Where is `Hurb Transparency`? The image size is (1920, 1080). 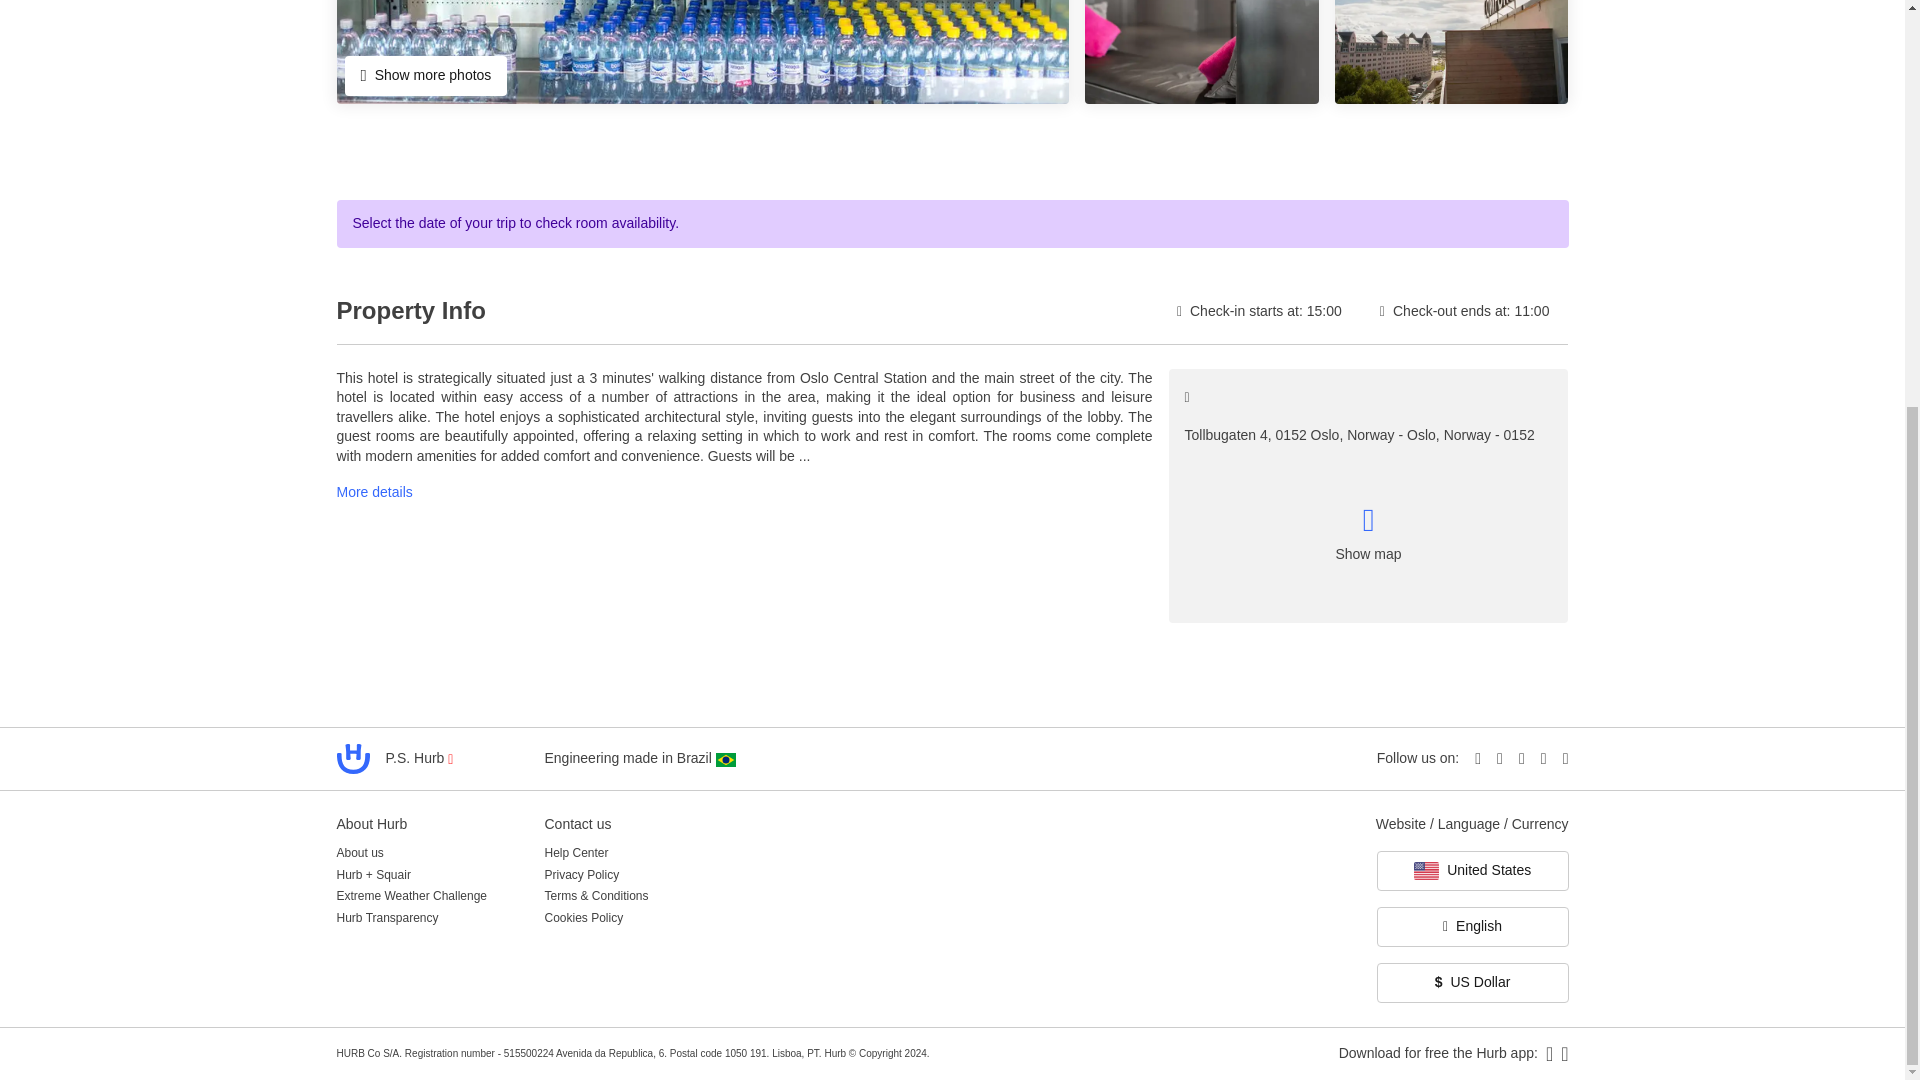
Hurb Transparency is located at coordinates (386, 918).